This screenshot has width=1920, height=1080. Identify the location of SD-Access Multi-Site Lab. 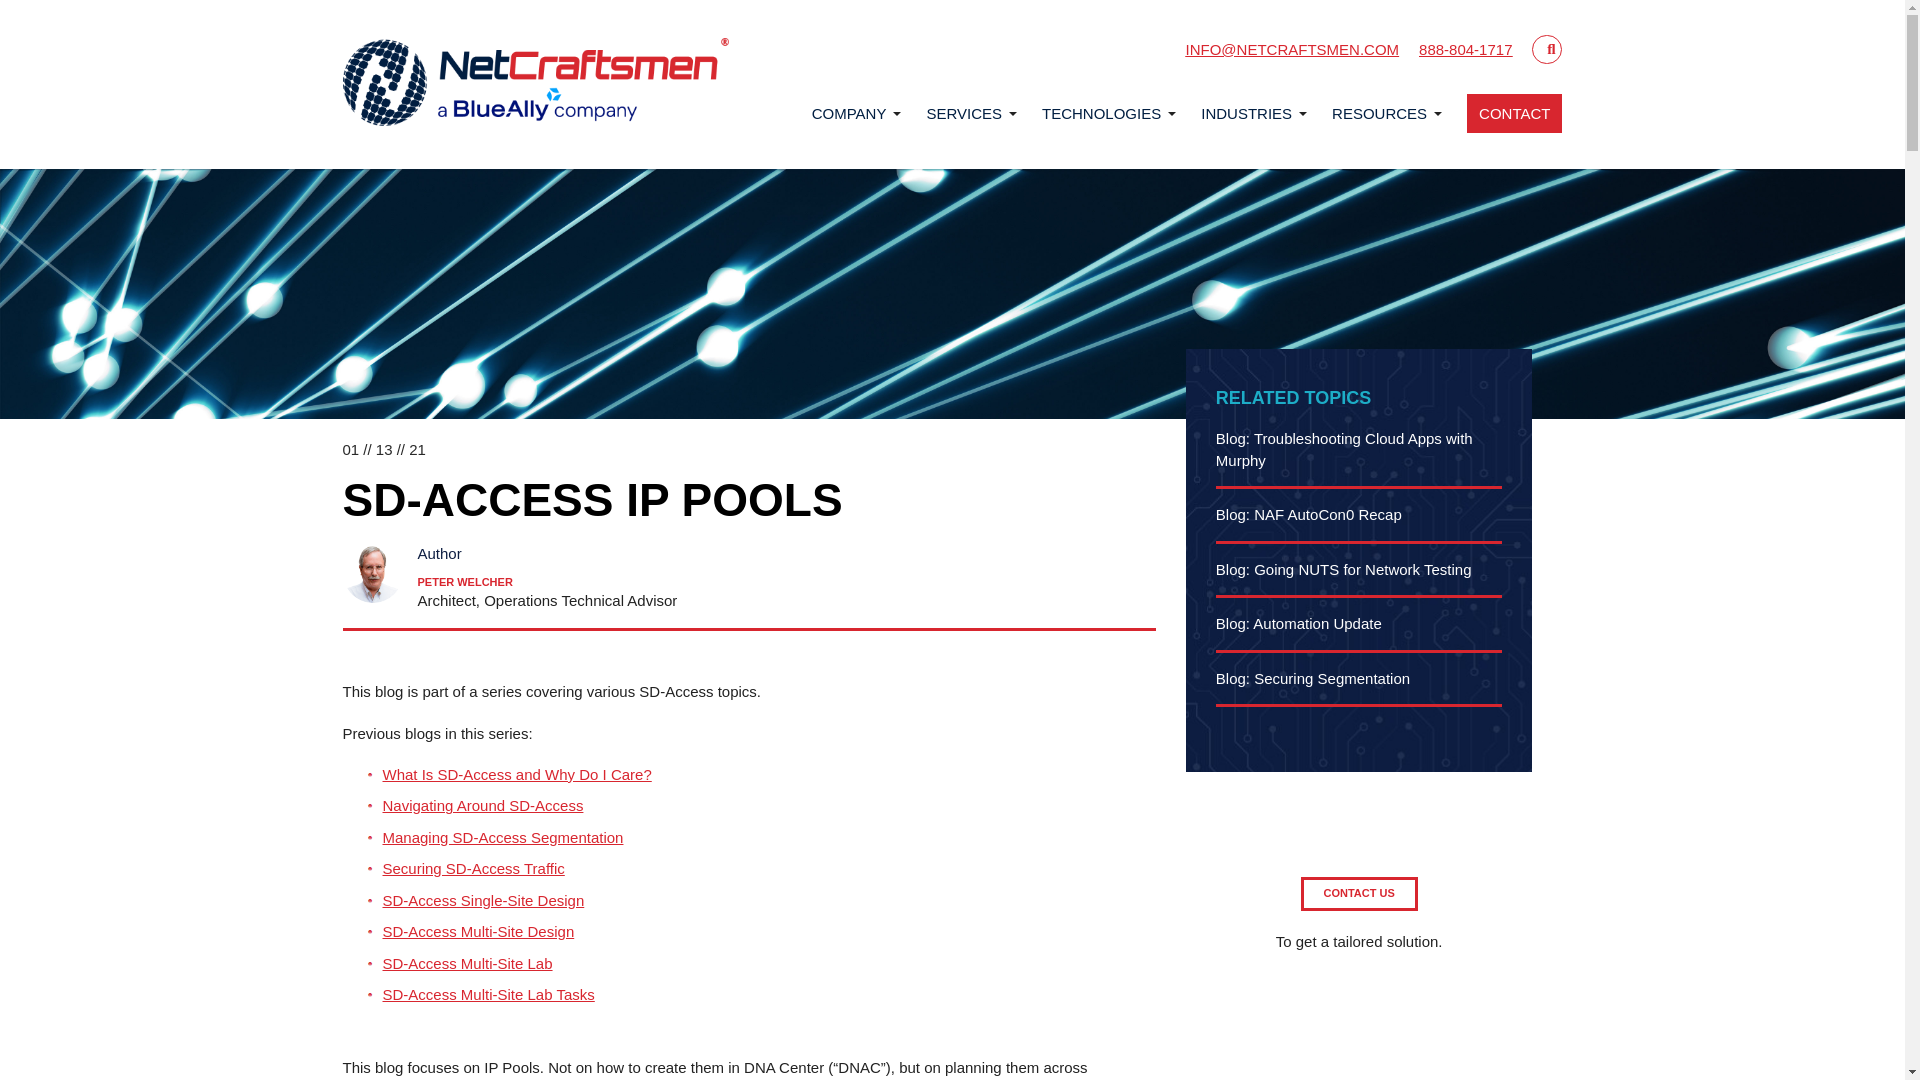
(467, 963).